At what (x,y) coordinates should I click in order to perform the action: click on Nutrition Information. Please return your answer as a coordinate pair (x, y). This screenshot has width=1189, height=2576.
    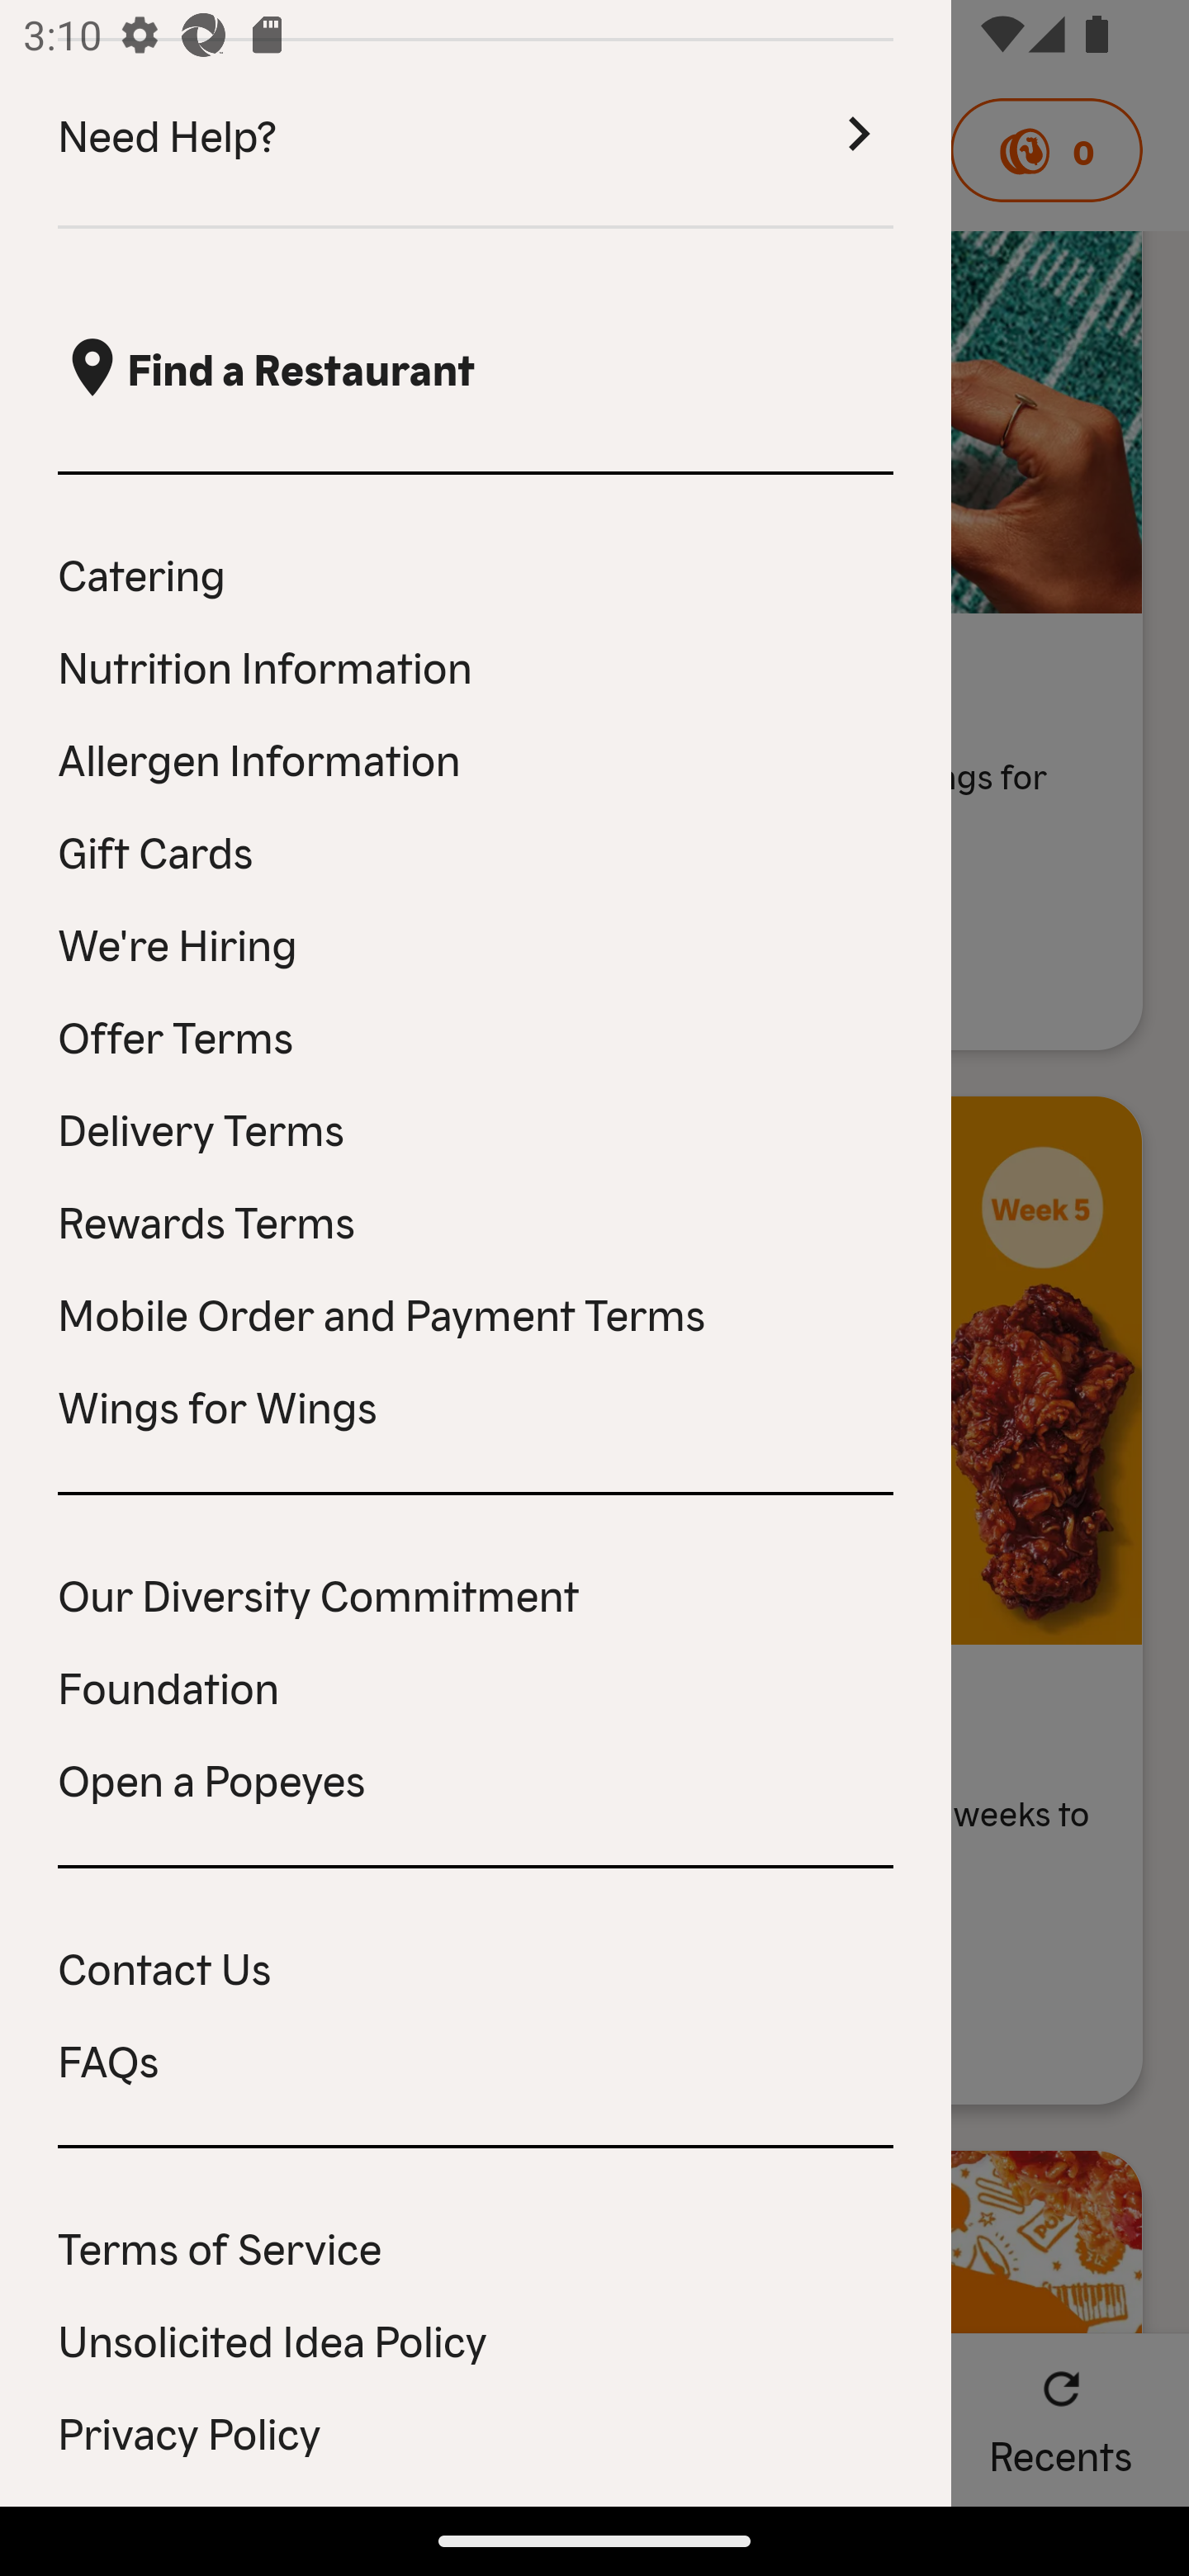
    Looking at the image, I should click on (476, 665).